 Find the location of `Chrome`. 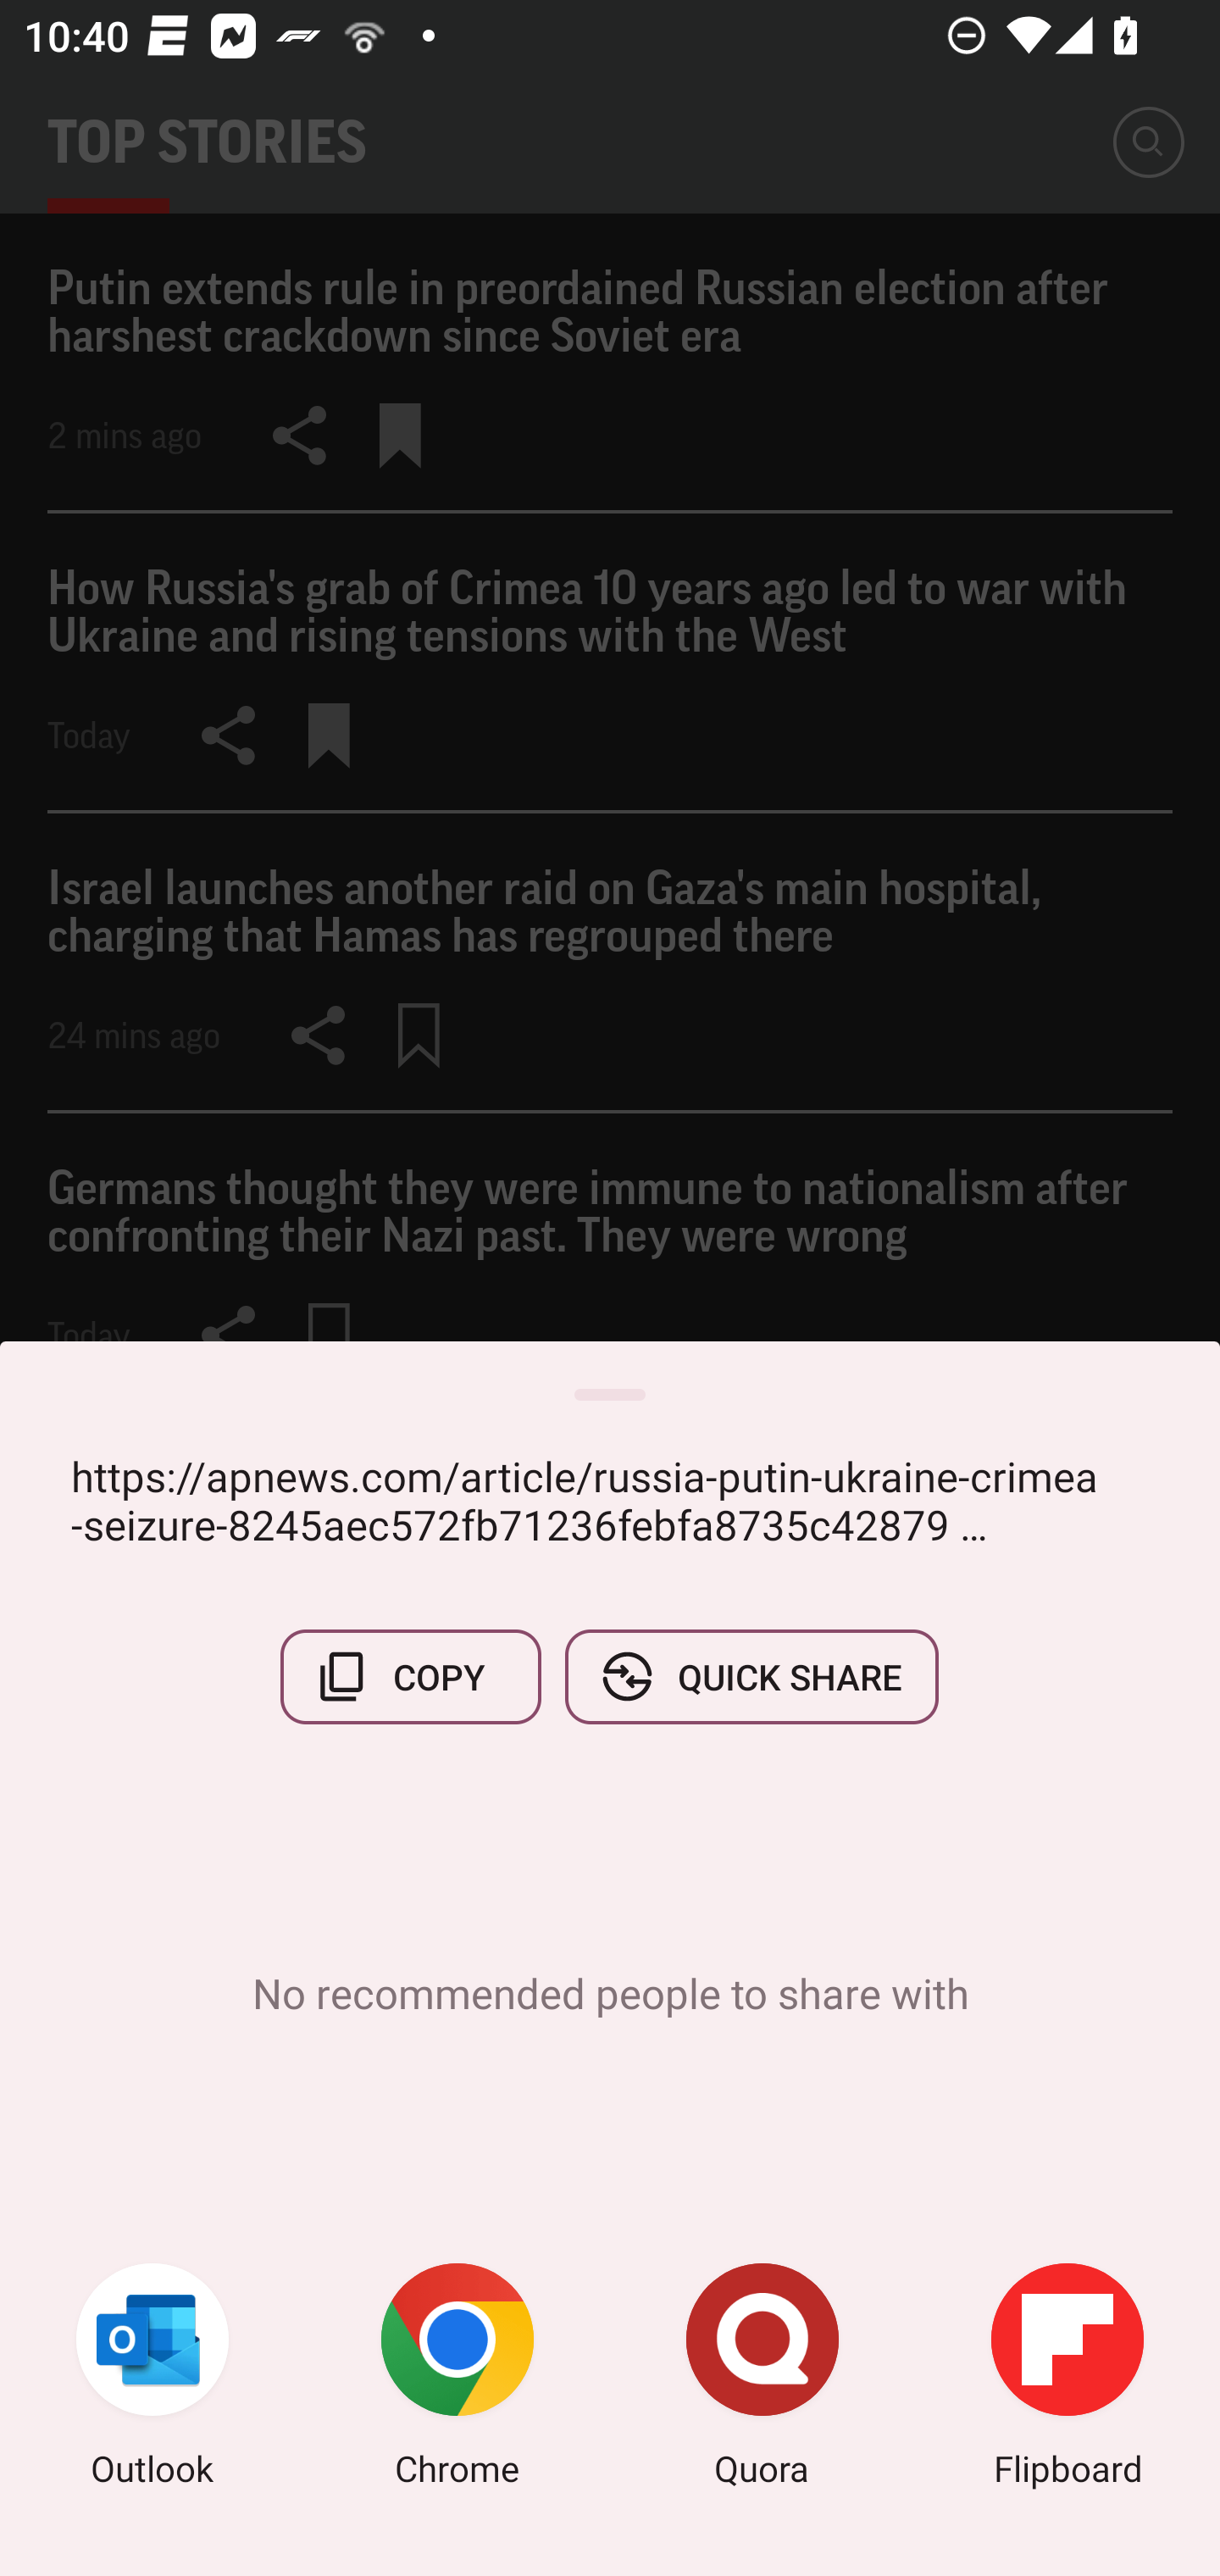

Chrome is located at coordinates (457, 2379).